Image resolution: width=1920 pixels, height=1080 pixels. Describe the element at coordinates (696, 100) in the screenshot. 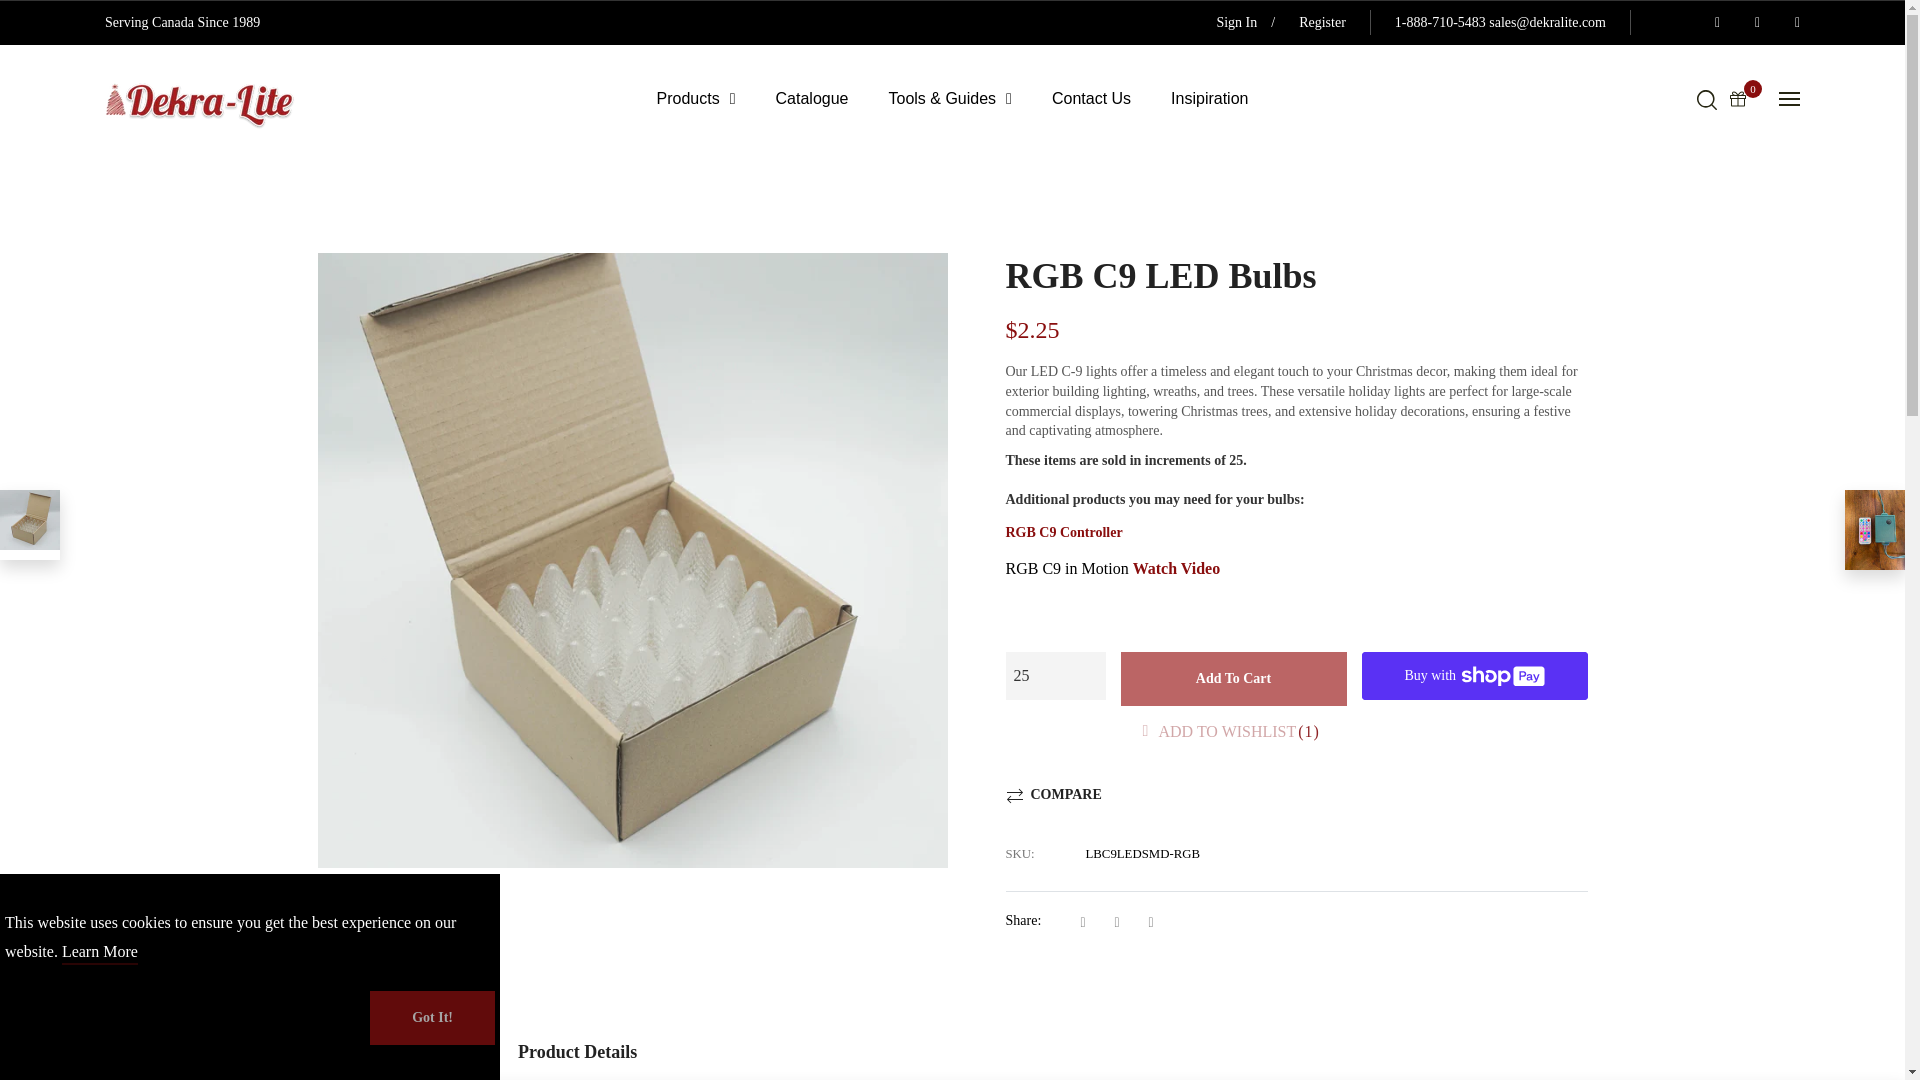

I see `Products` at that location.